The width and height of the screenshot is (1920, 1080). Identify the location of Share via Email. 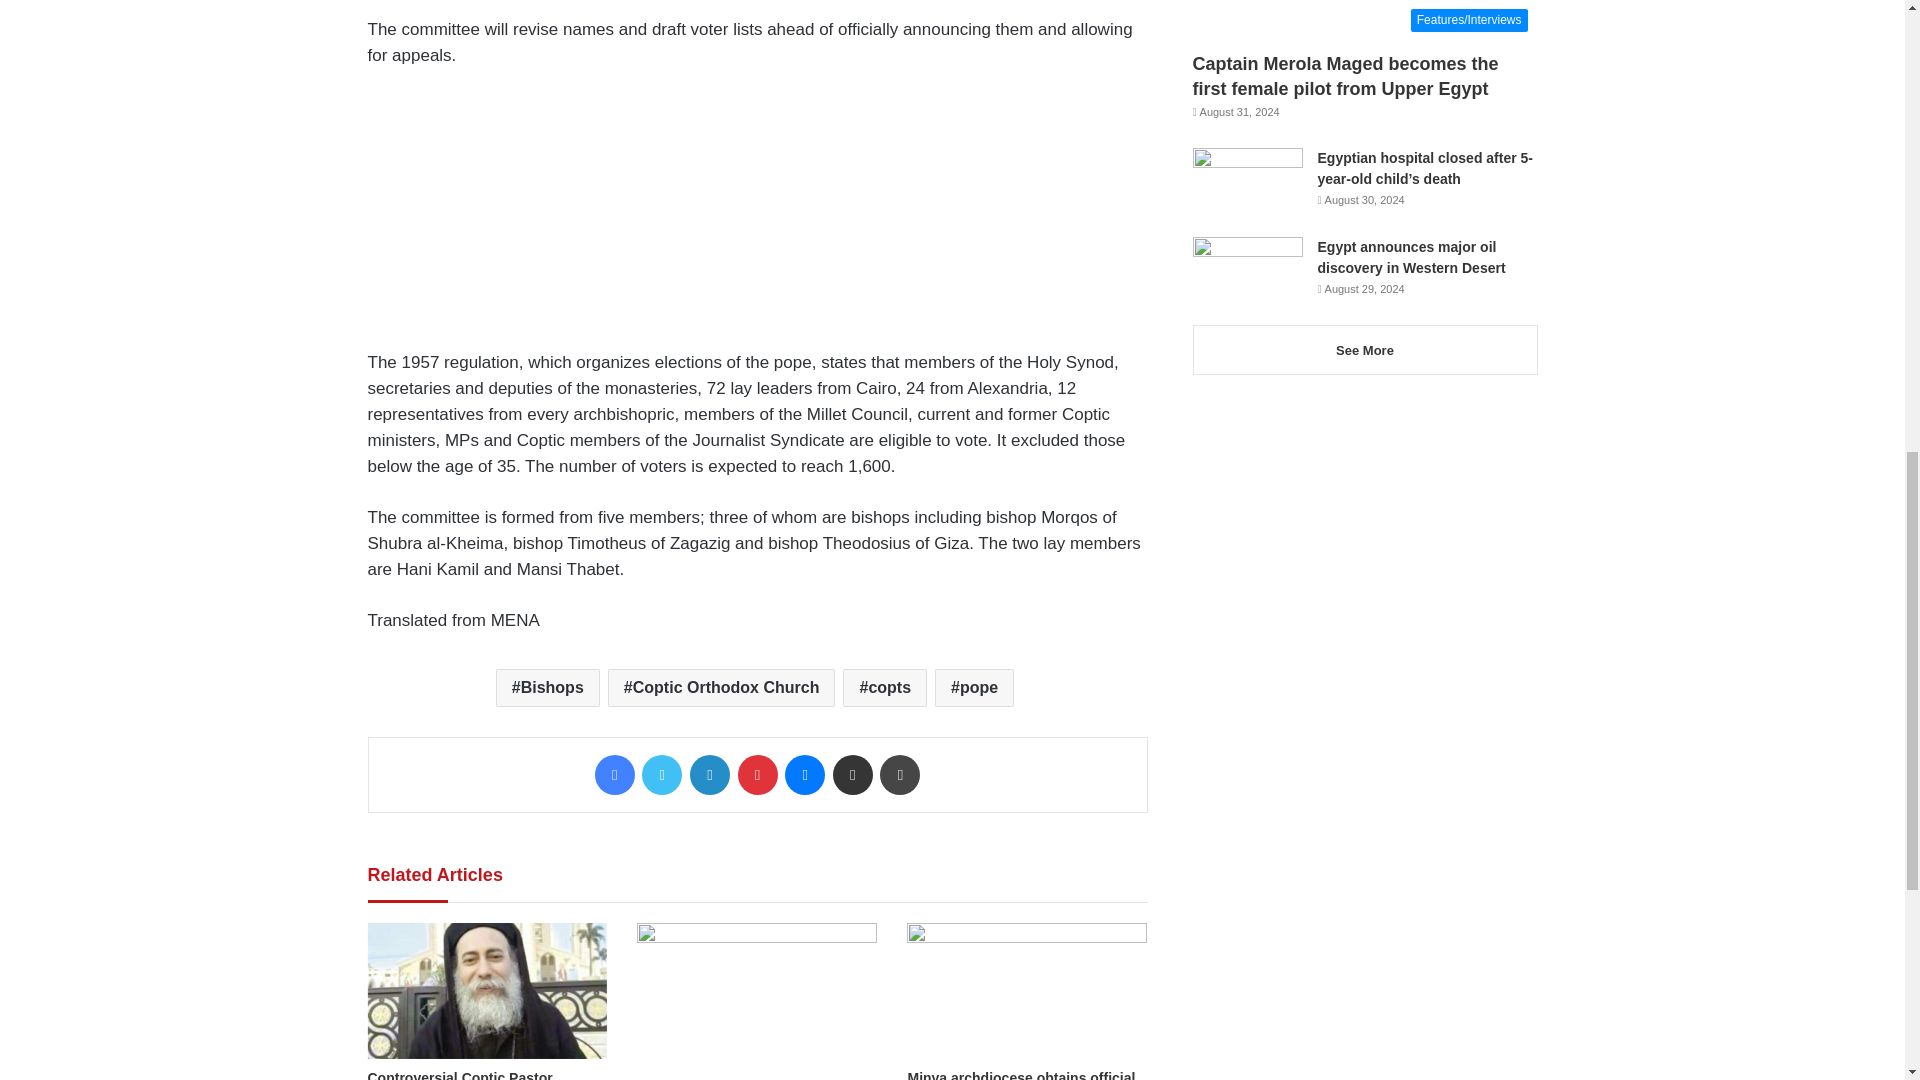
(853, 774).